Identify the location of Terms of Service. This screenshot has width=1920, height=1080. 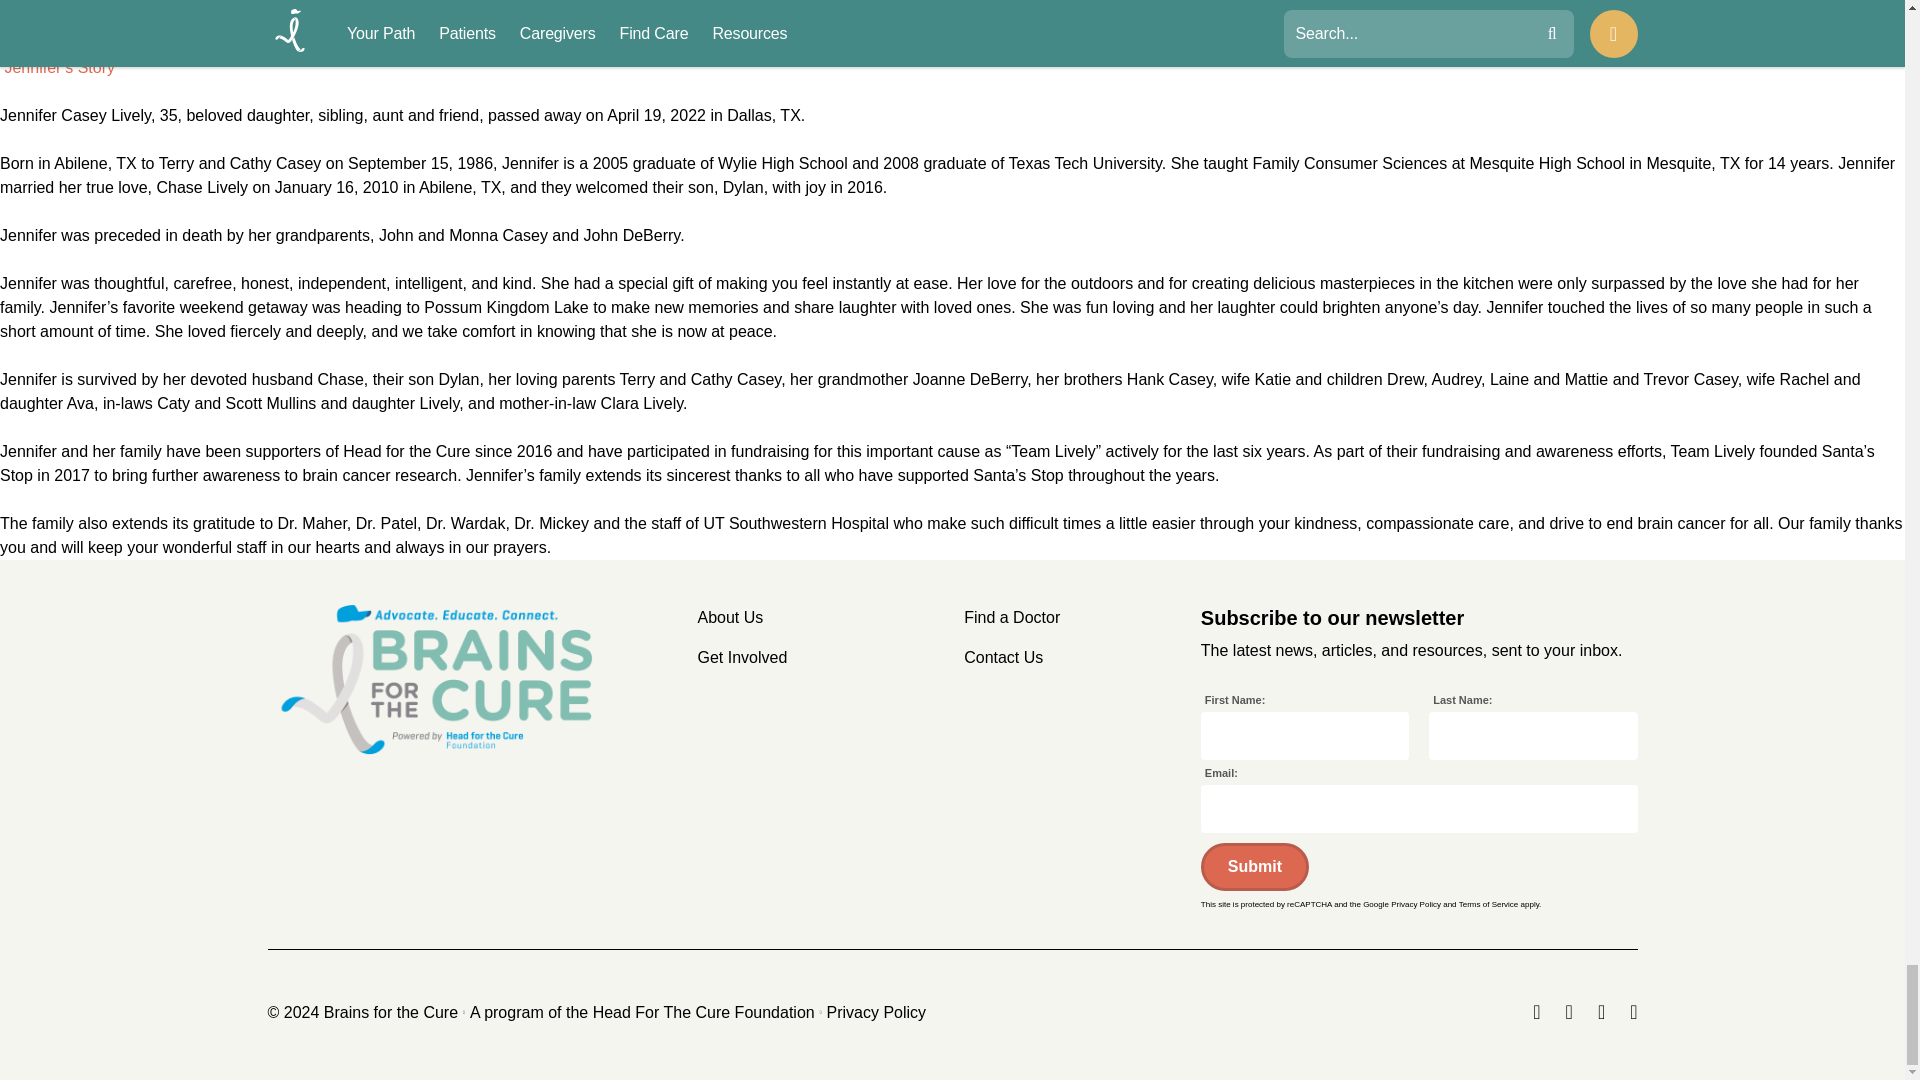
(1488, 904).